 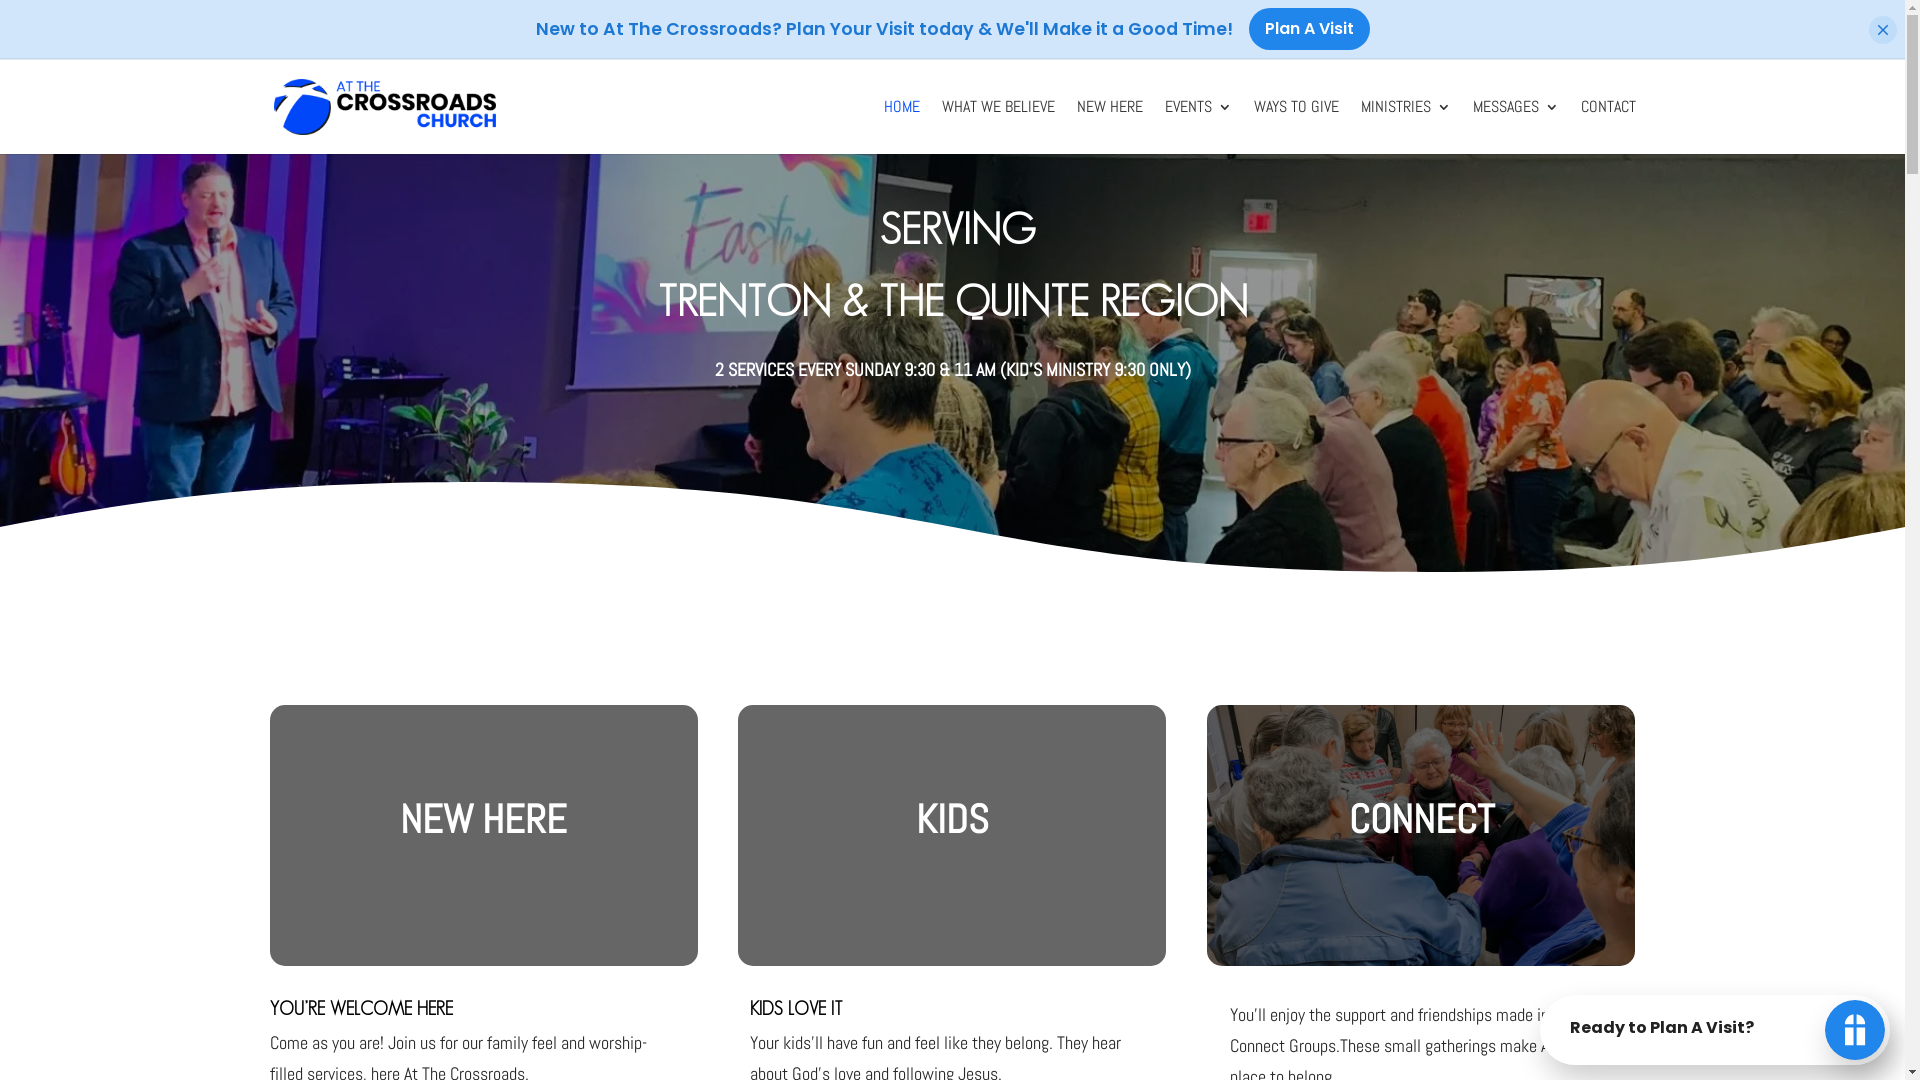 What do you see at coordinates (1608, 127) in the screenshot?
I see `CONTACT` at bounding box center [1608, 127].